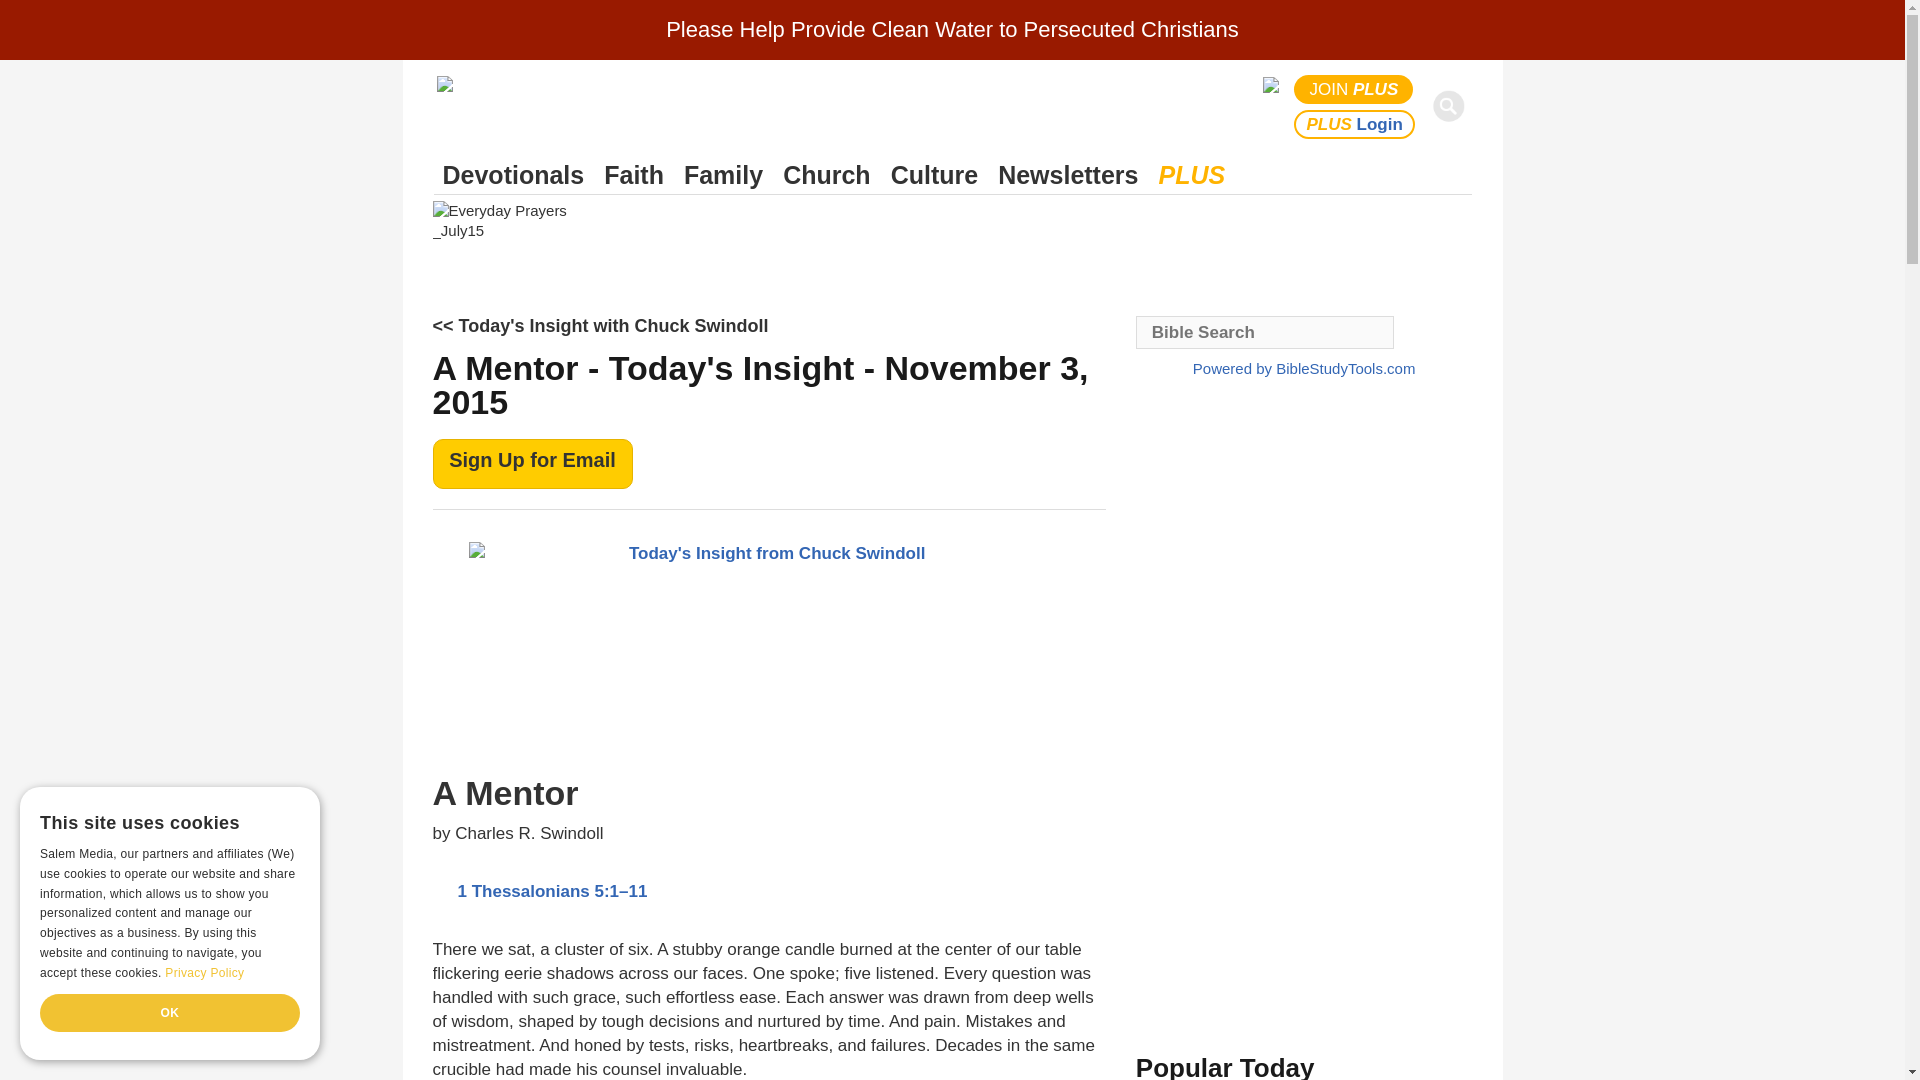 The height and width of the screenshot is (1080, 1920). What do you see at coordinates (1354, 88) in the screenshot?
I see `JOIN PLUS` at bounding box center [1354, 88].